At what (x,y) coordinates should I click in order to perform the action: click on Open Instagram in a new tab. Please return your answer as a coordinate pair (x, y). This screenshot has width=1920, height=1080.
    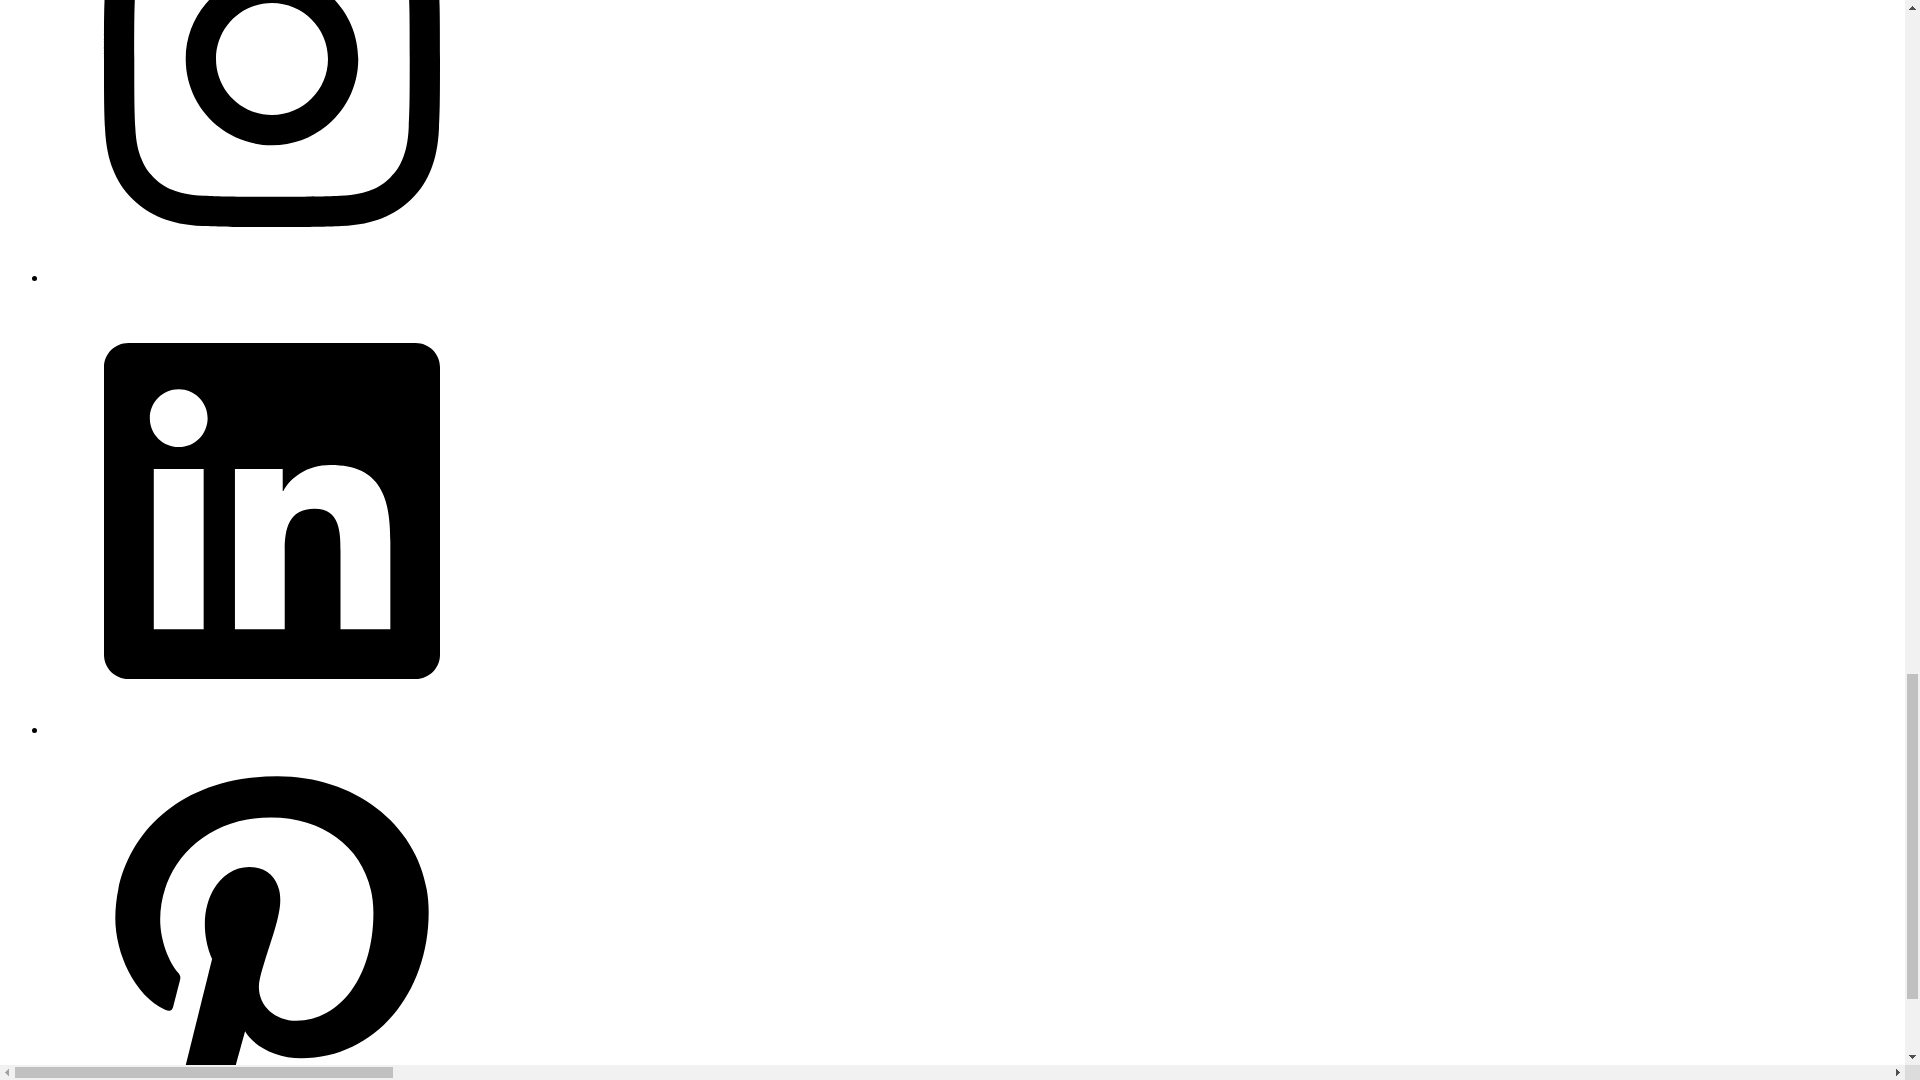
    Looking at the image, I should click on (272, 277).